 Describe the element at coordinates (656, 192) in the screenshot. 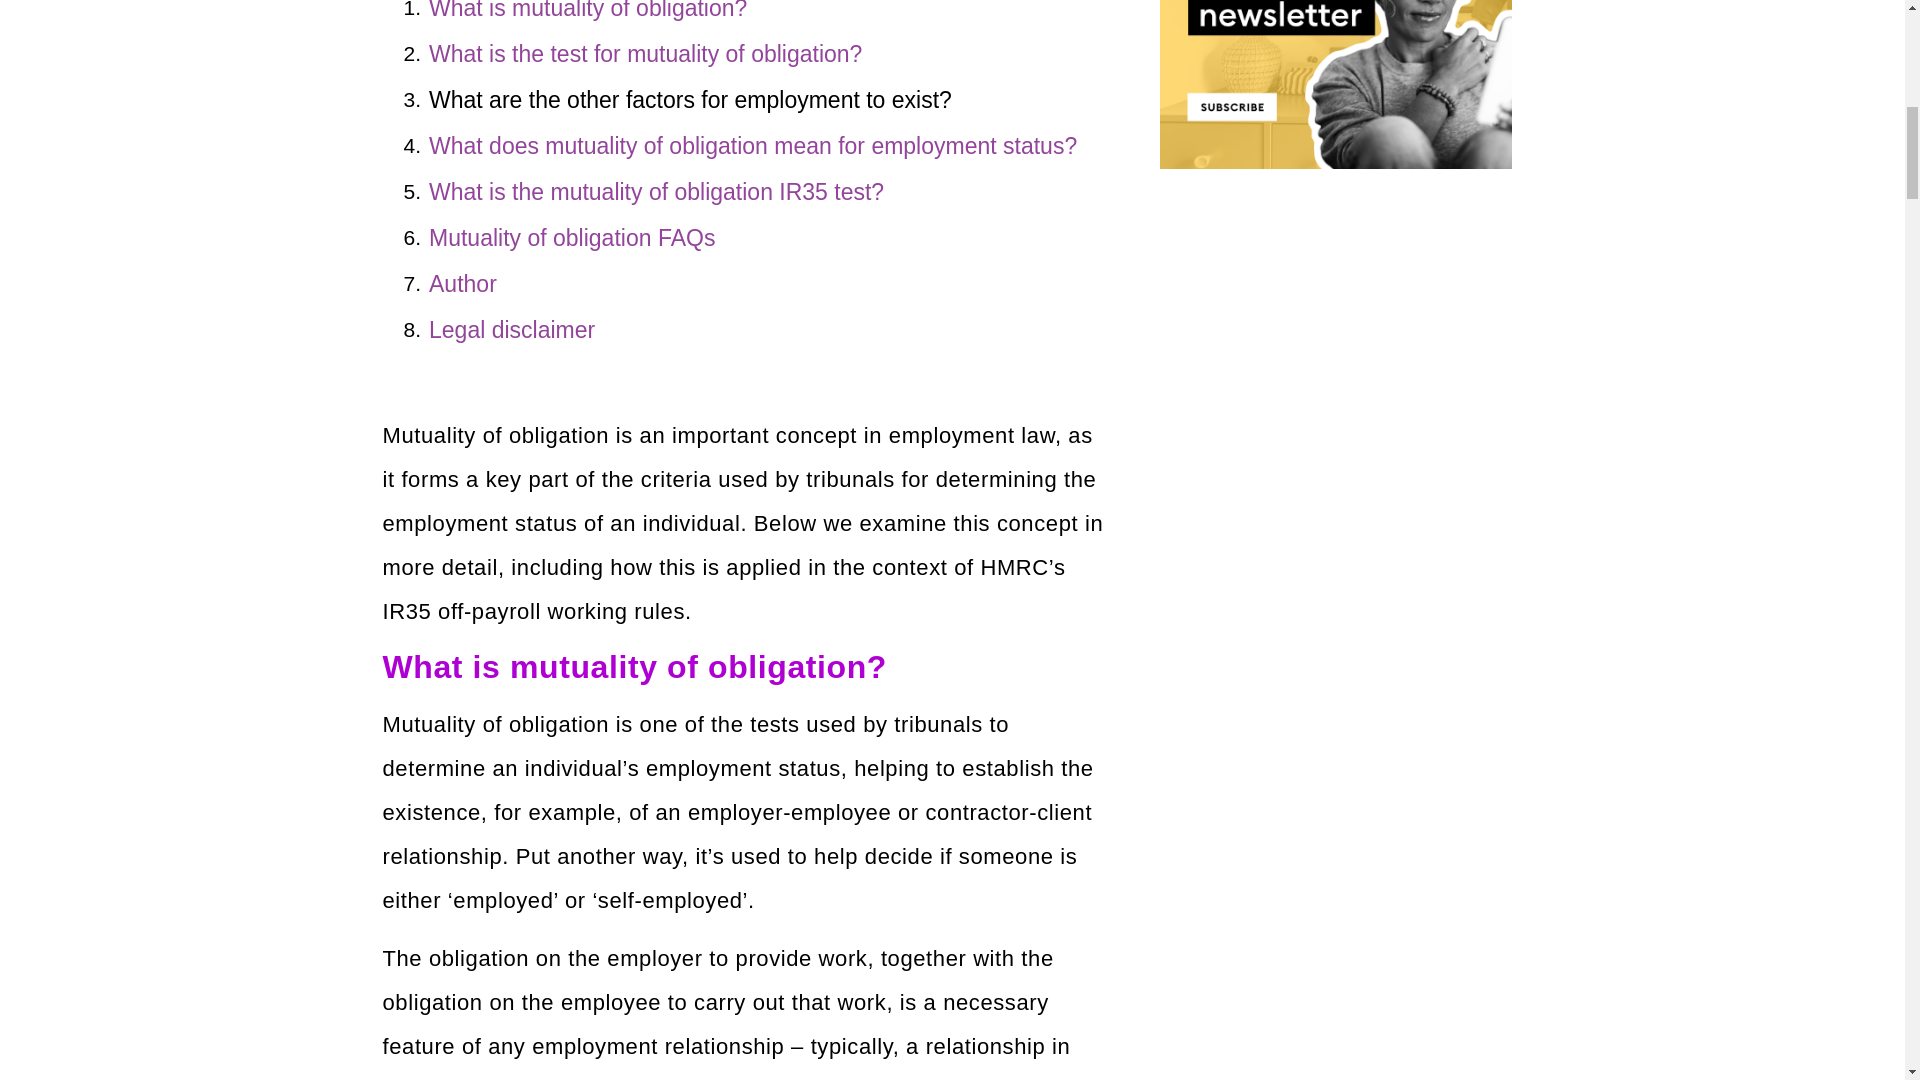

I see `What is the mutuality of obligation IR35 test?` at that location.